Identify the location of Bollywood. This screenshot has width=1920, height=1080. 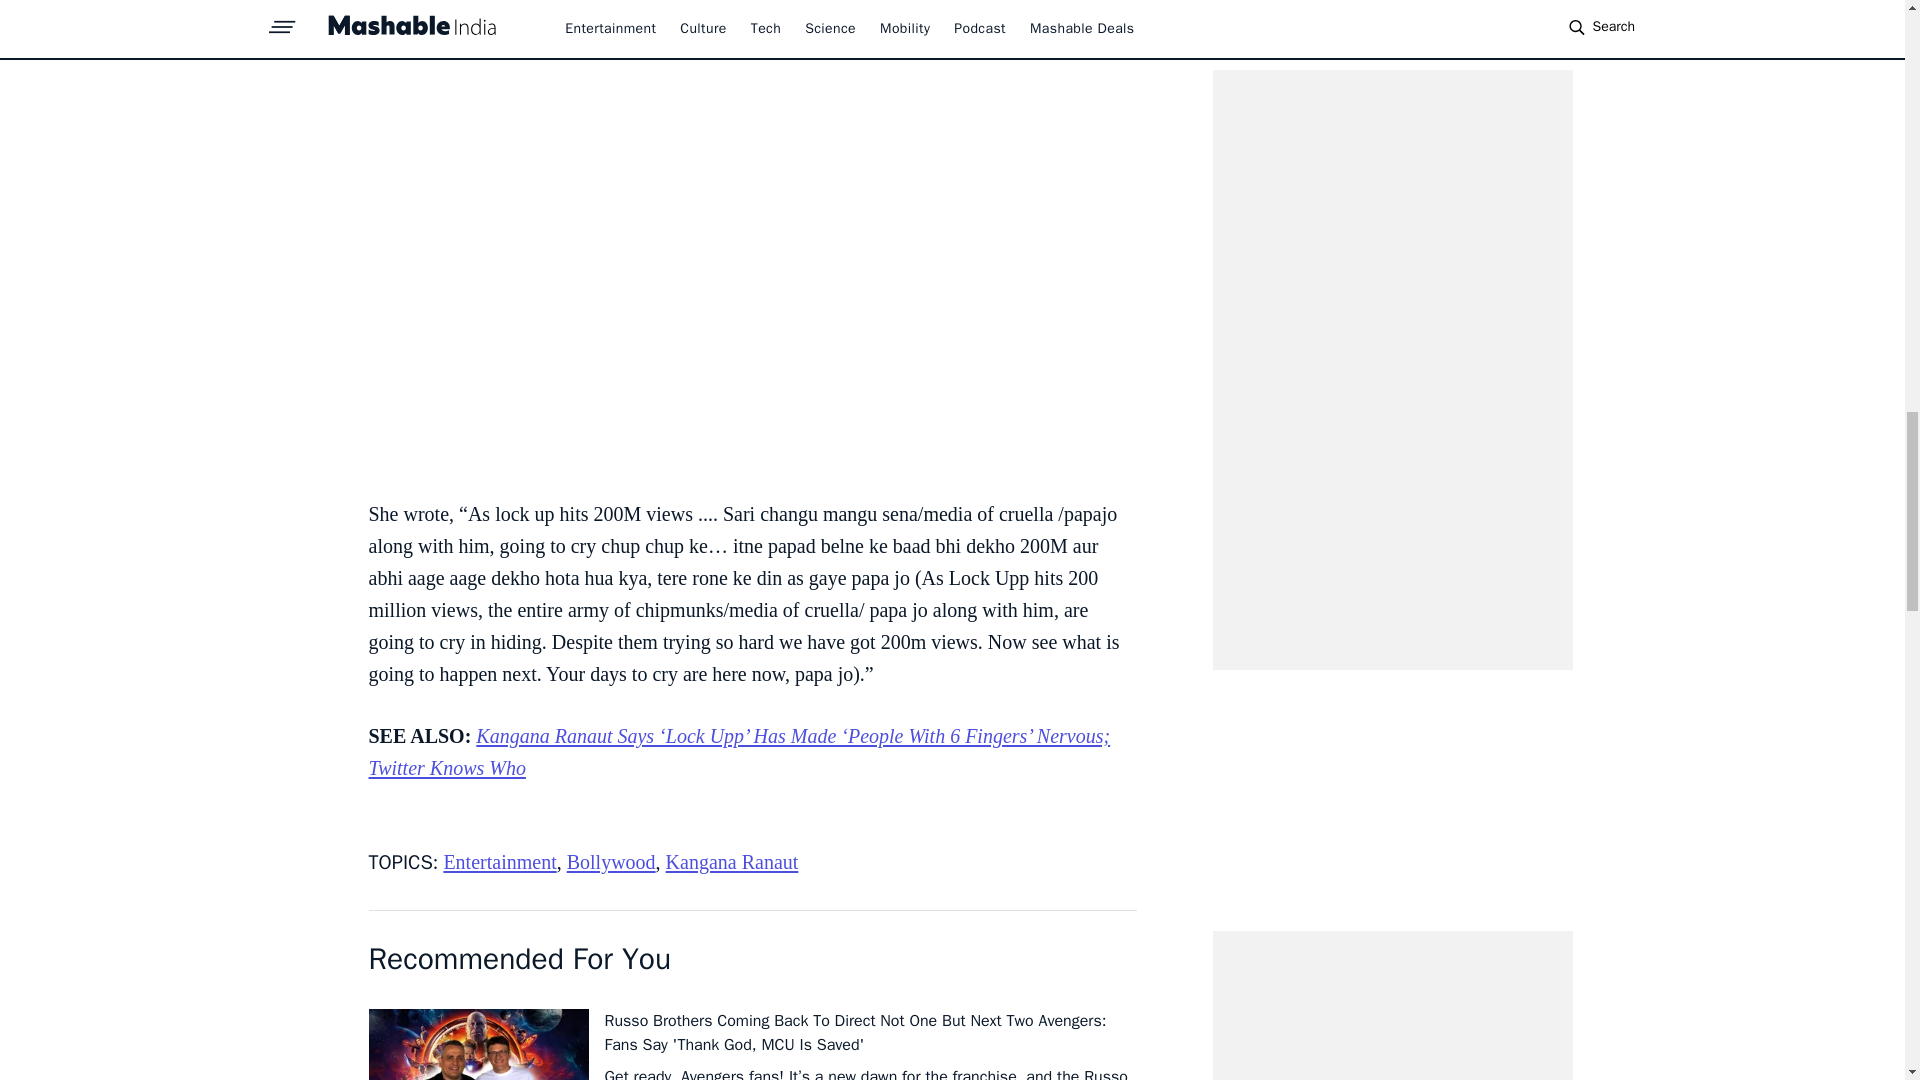
(611, 862).